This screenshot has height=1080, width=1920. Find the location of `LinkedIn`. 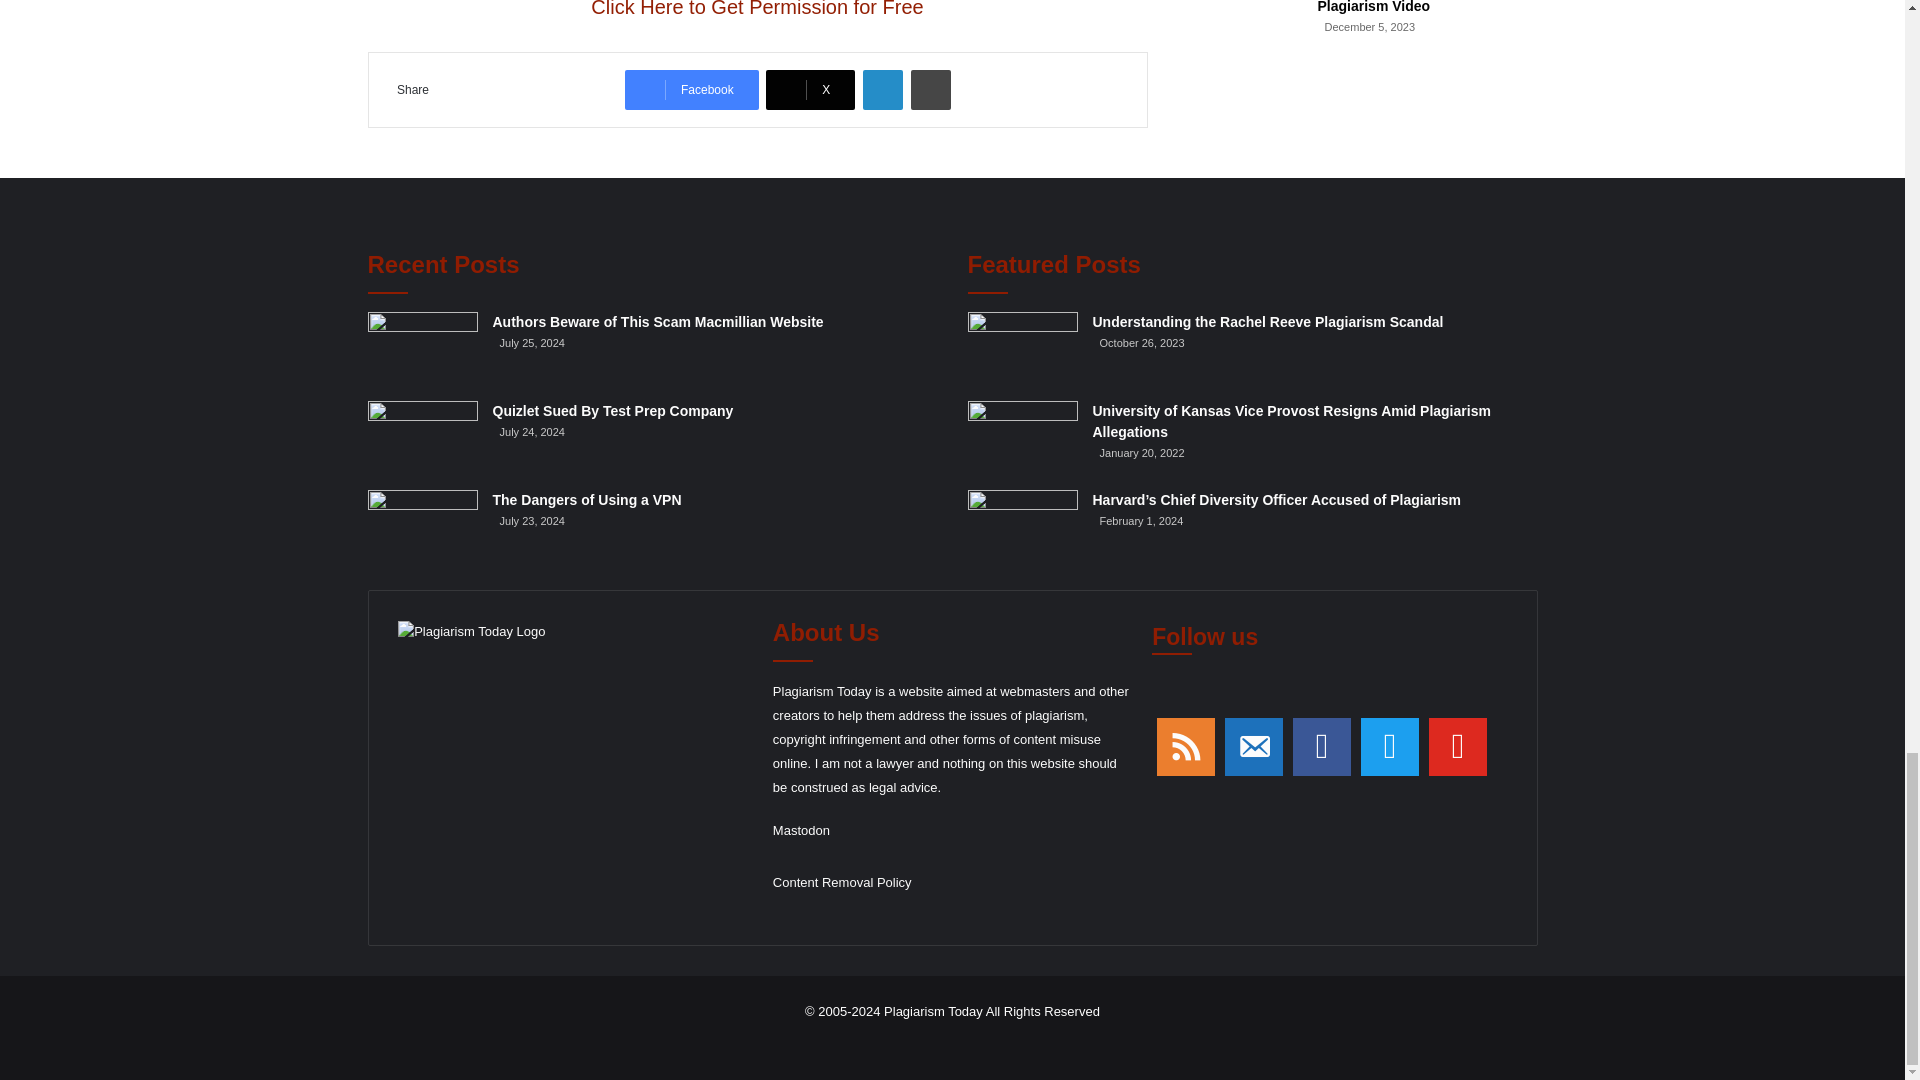

LinkedIn is located at coordinates (882, 90).